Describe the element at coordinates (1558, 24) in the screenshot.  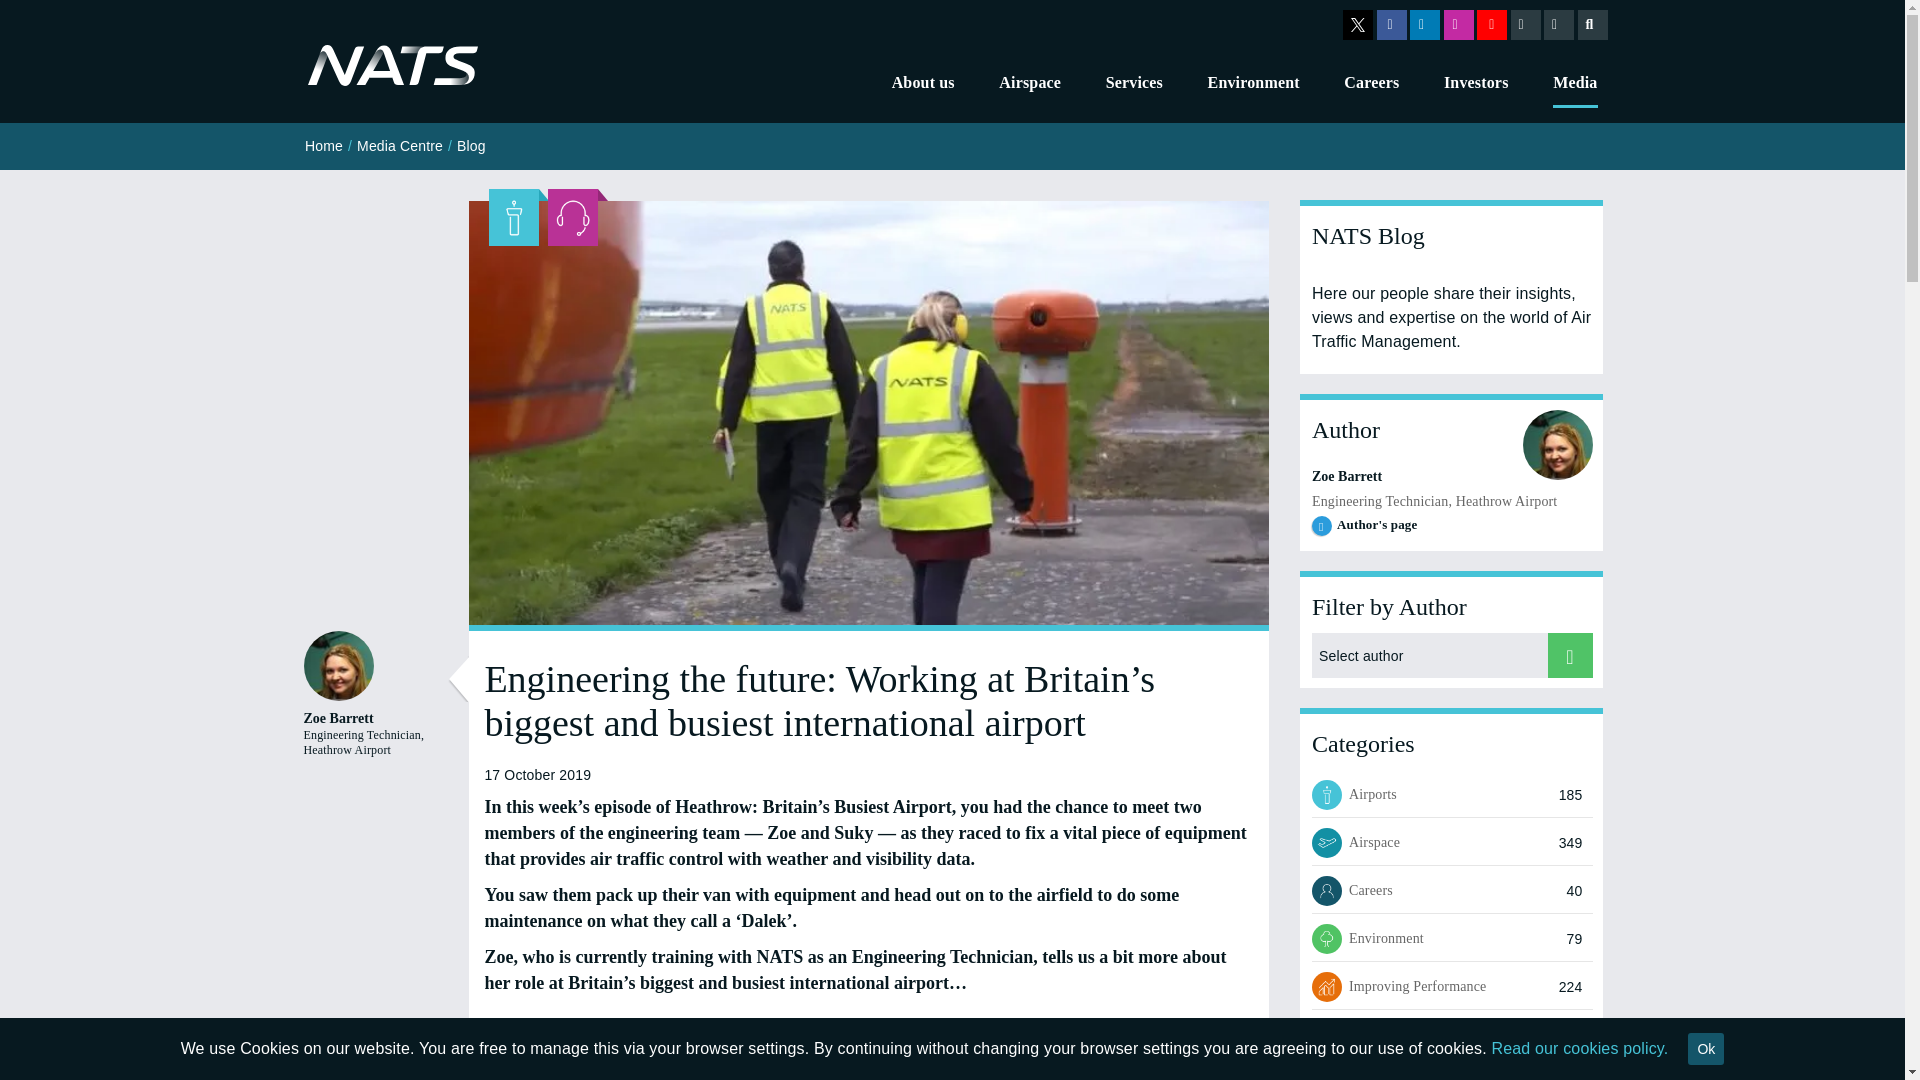
I see `Contact` at that location.